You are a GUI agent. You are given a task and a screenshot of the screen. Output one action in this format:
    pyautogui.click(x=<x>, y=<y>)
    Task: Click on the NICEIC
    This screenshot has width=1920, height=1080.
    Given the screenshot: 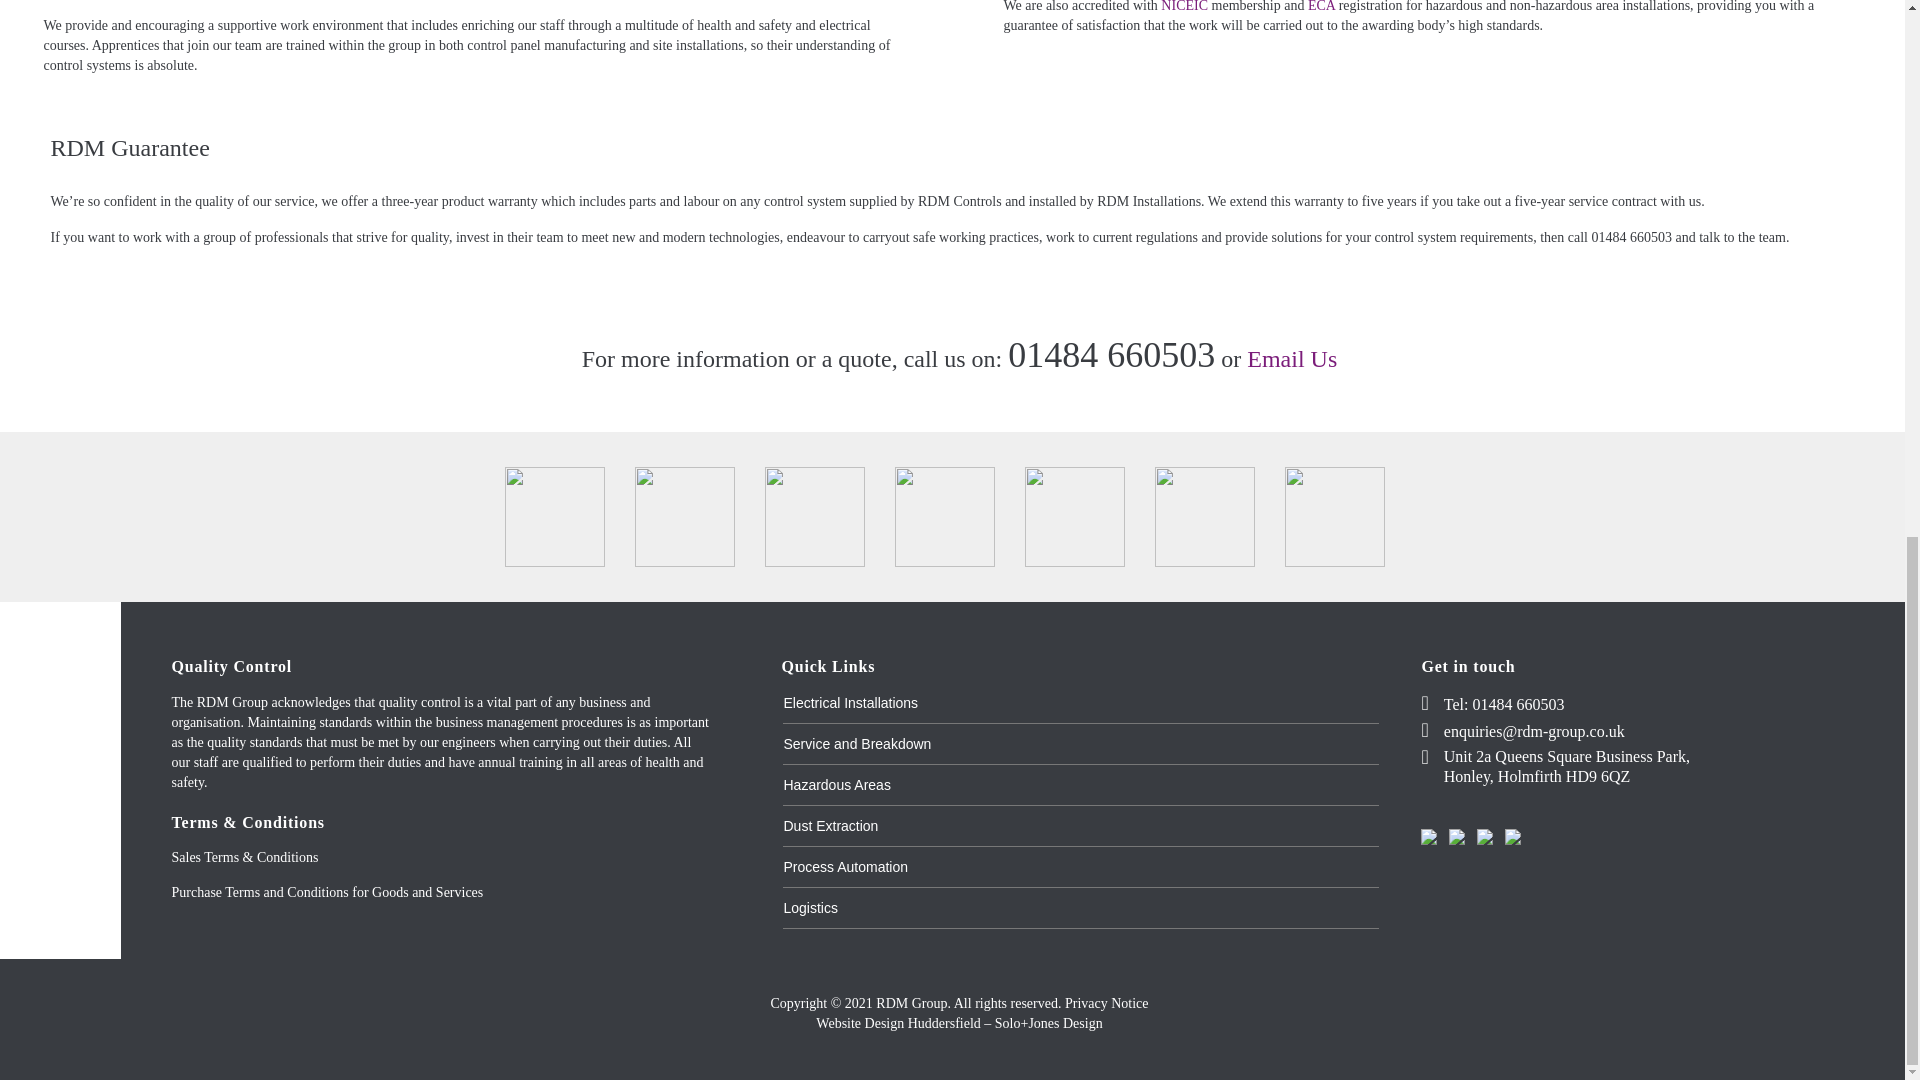 What is the action you would take?
    pyautogui.click(x=1184, y=6)
    